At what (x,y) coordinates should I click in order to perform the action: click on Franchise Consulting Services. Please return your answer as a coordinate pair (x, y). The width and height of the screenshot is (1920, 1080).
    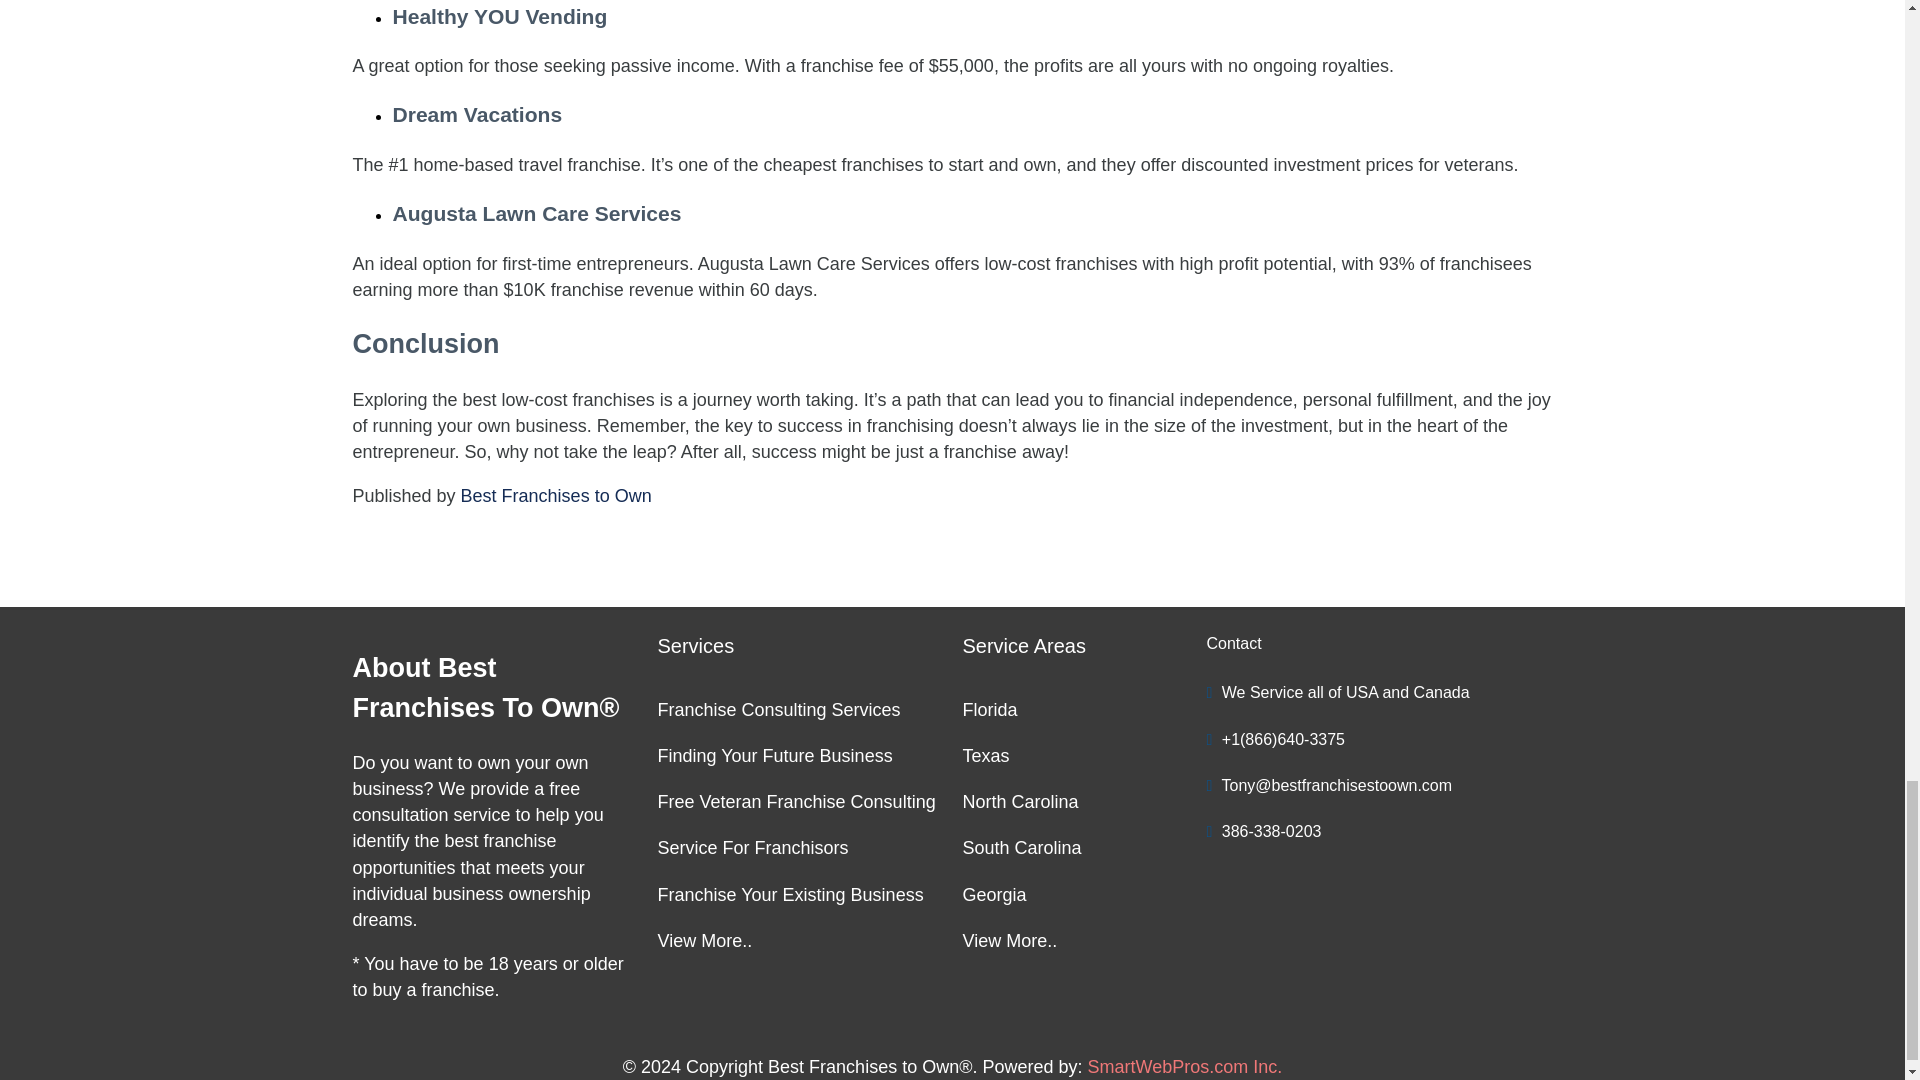
    Looking at the image, I should click on (800, 714).